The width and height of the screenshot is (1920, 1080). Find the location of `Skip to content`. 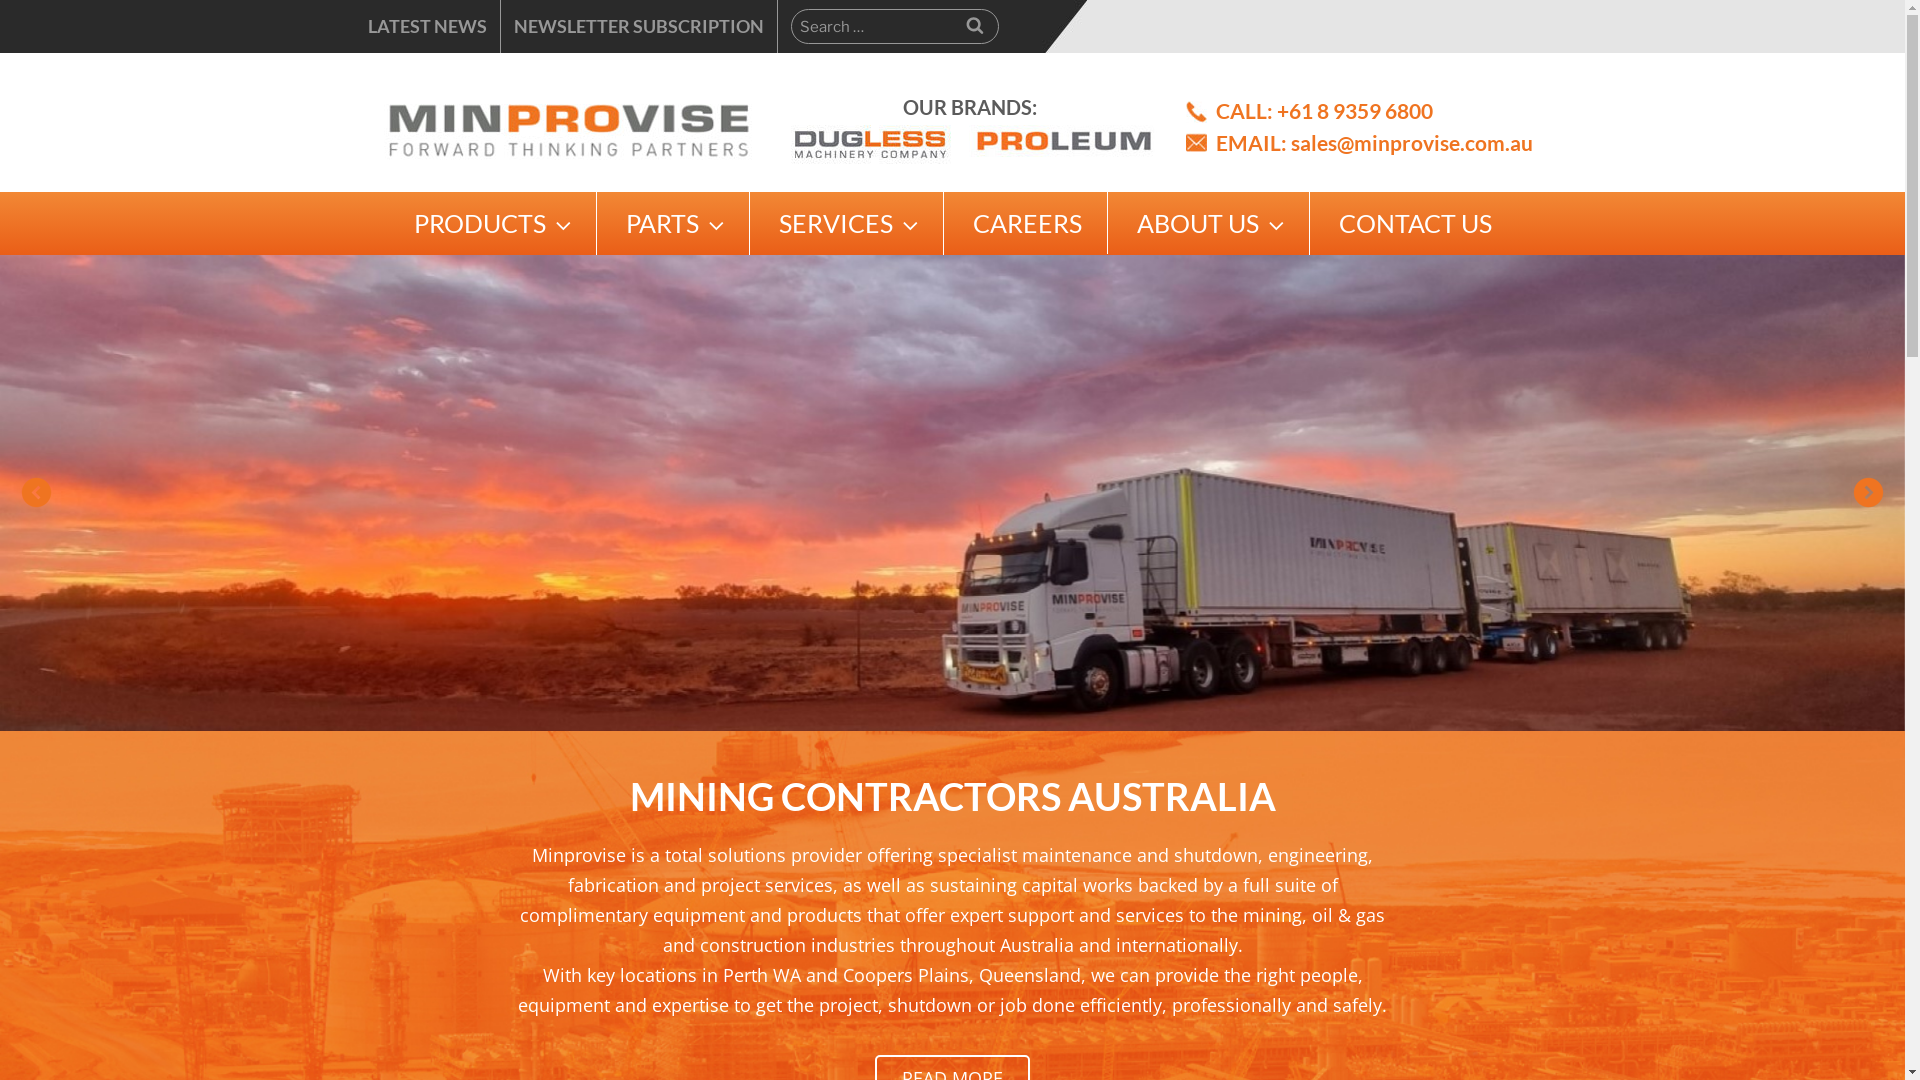

Skip to content is located at coordinates (0, 0).